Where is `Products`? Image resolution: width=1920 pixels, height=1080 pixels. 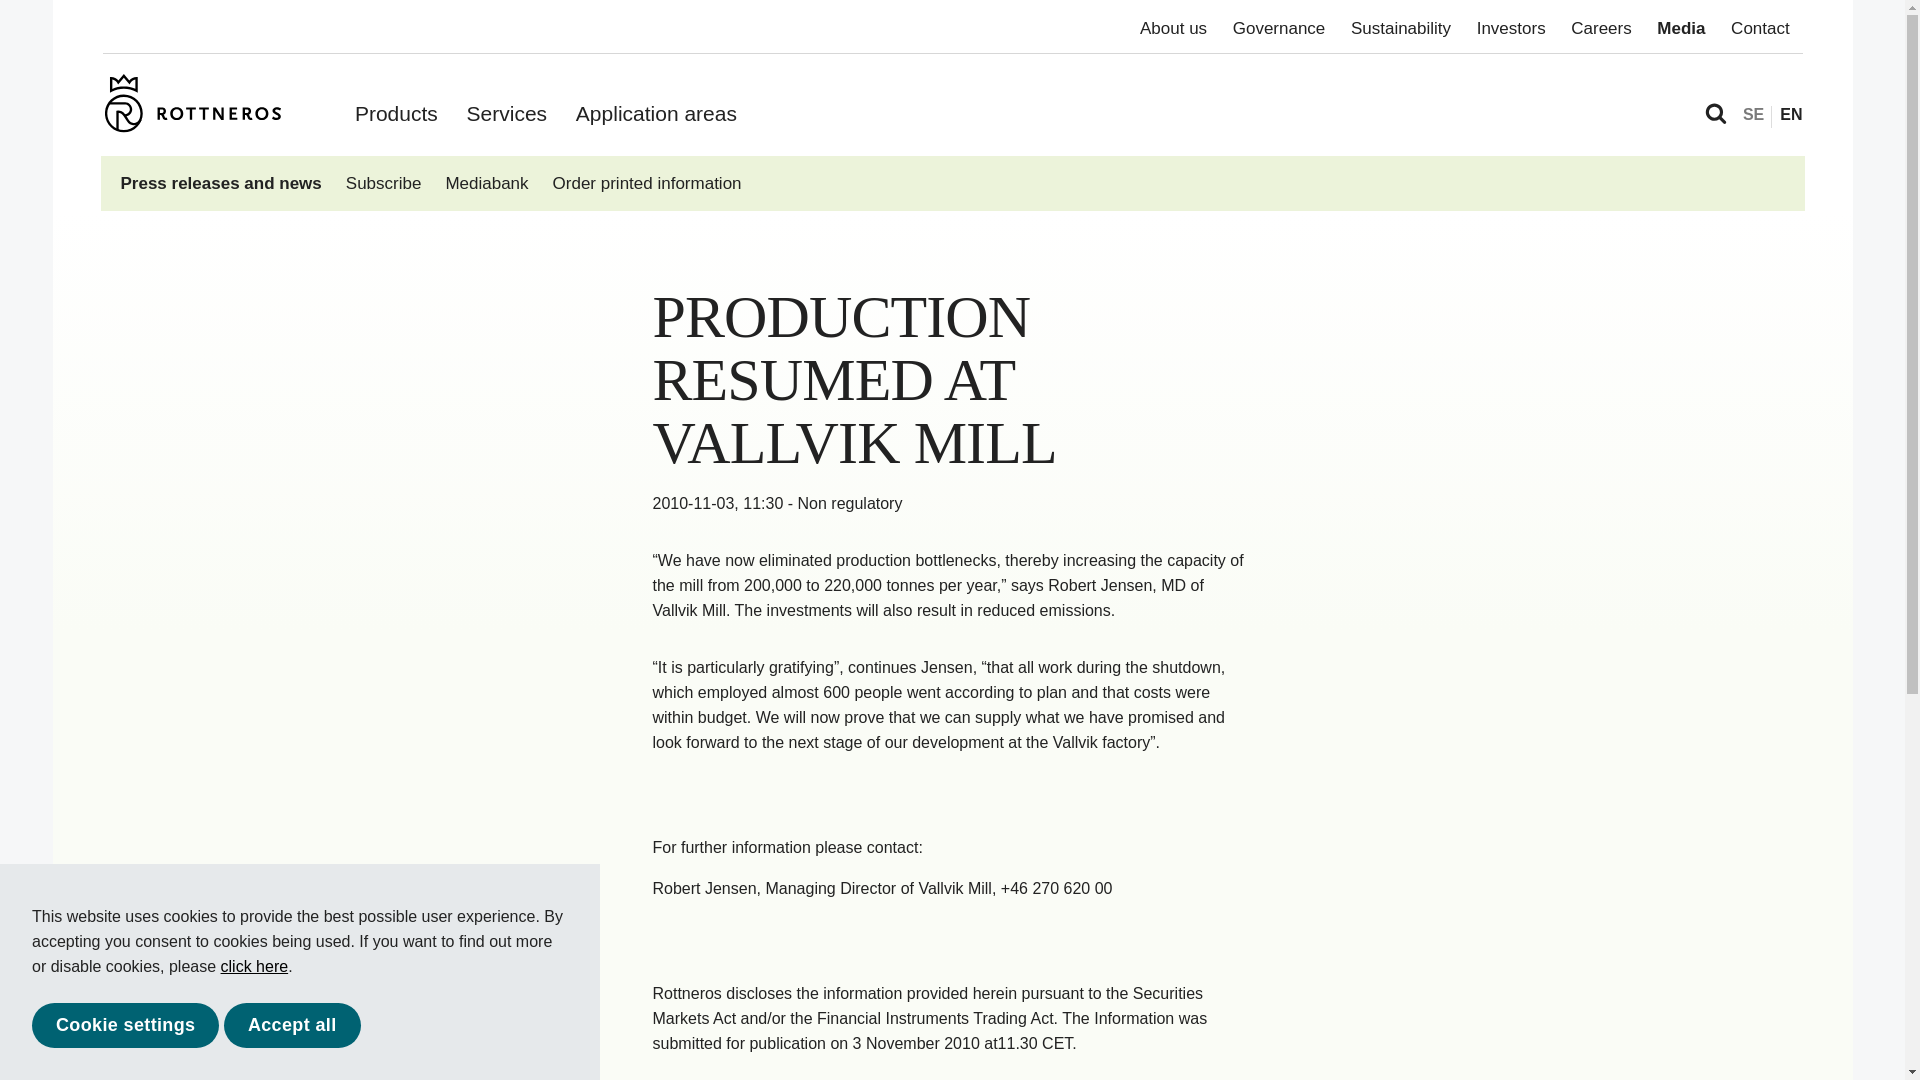 Products is located at coordinates (396, 113).